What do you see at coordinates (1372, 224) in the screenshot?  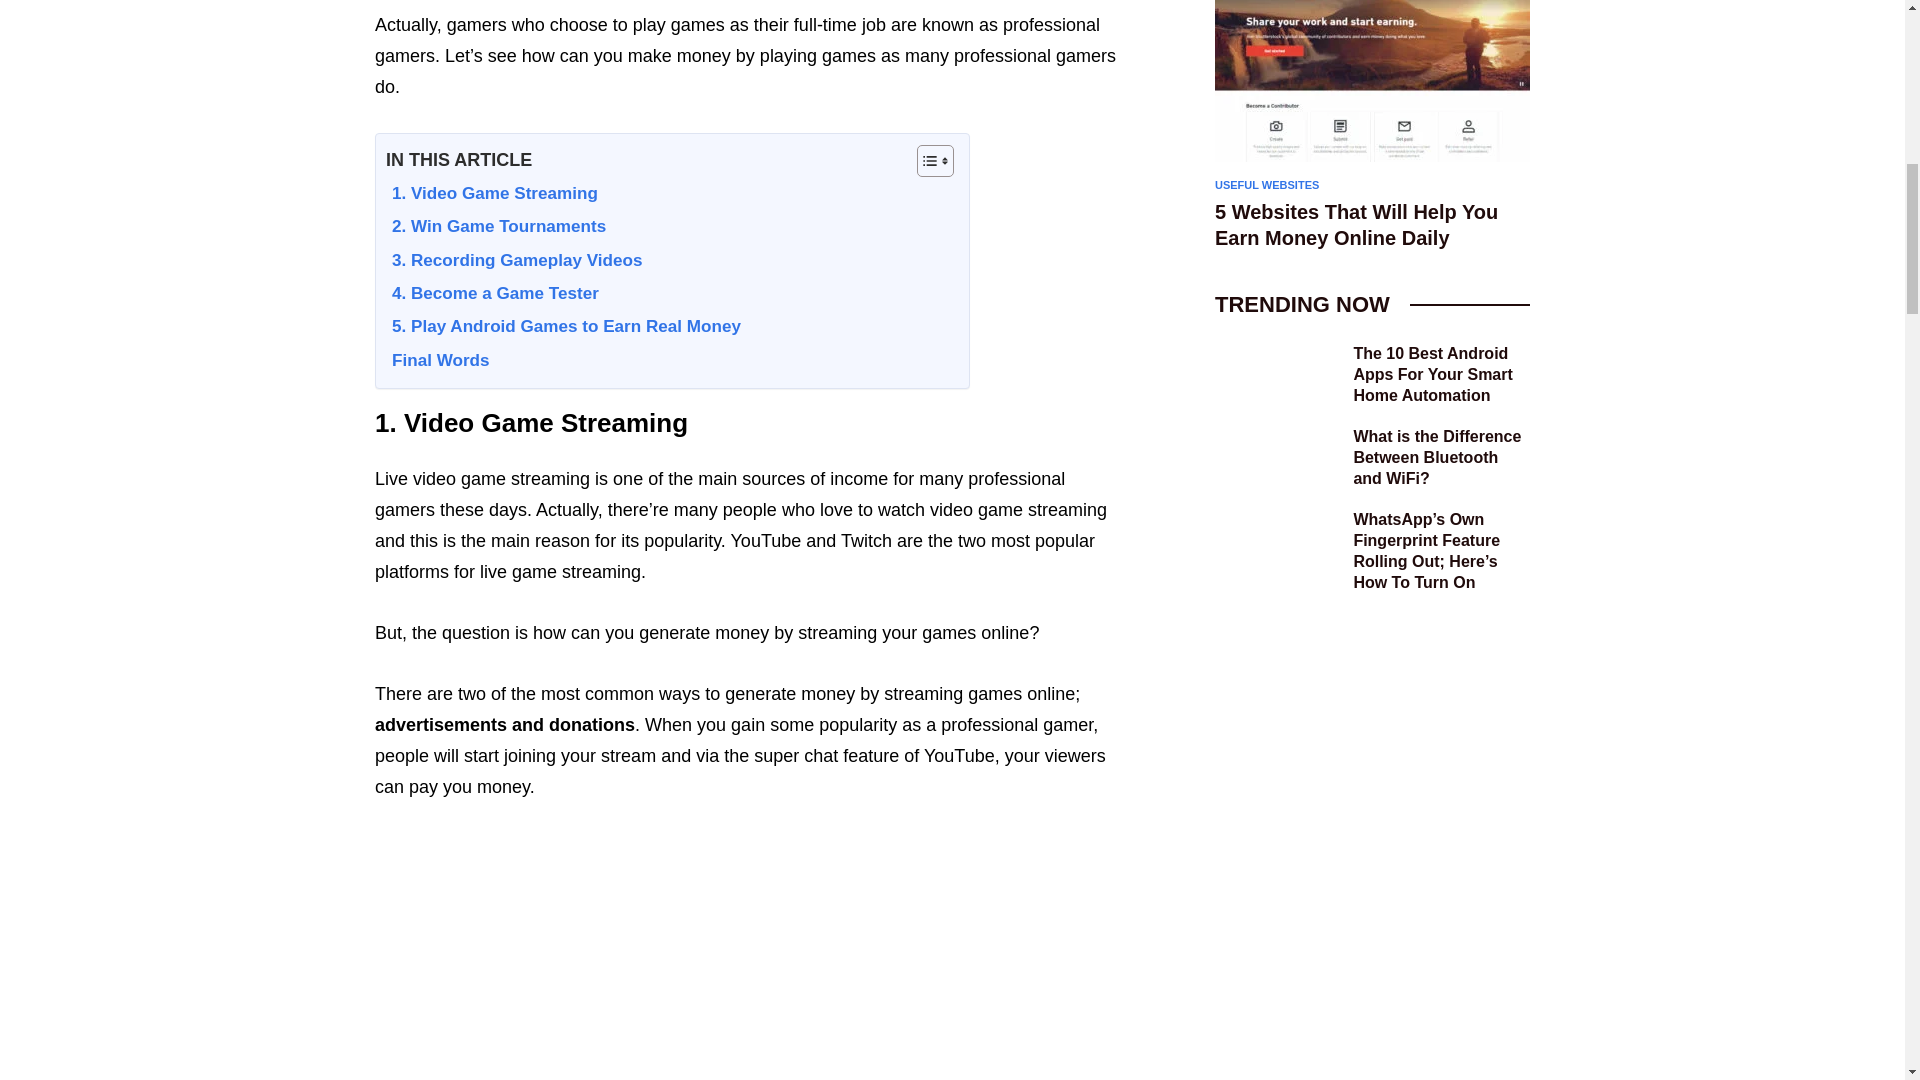 I see `5 Websites That Will Help You Earn Money Online Daily` at bounding box center [1372, 224].